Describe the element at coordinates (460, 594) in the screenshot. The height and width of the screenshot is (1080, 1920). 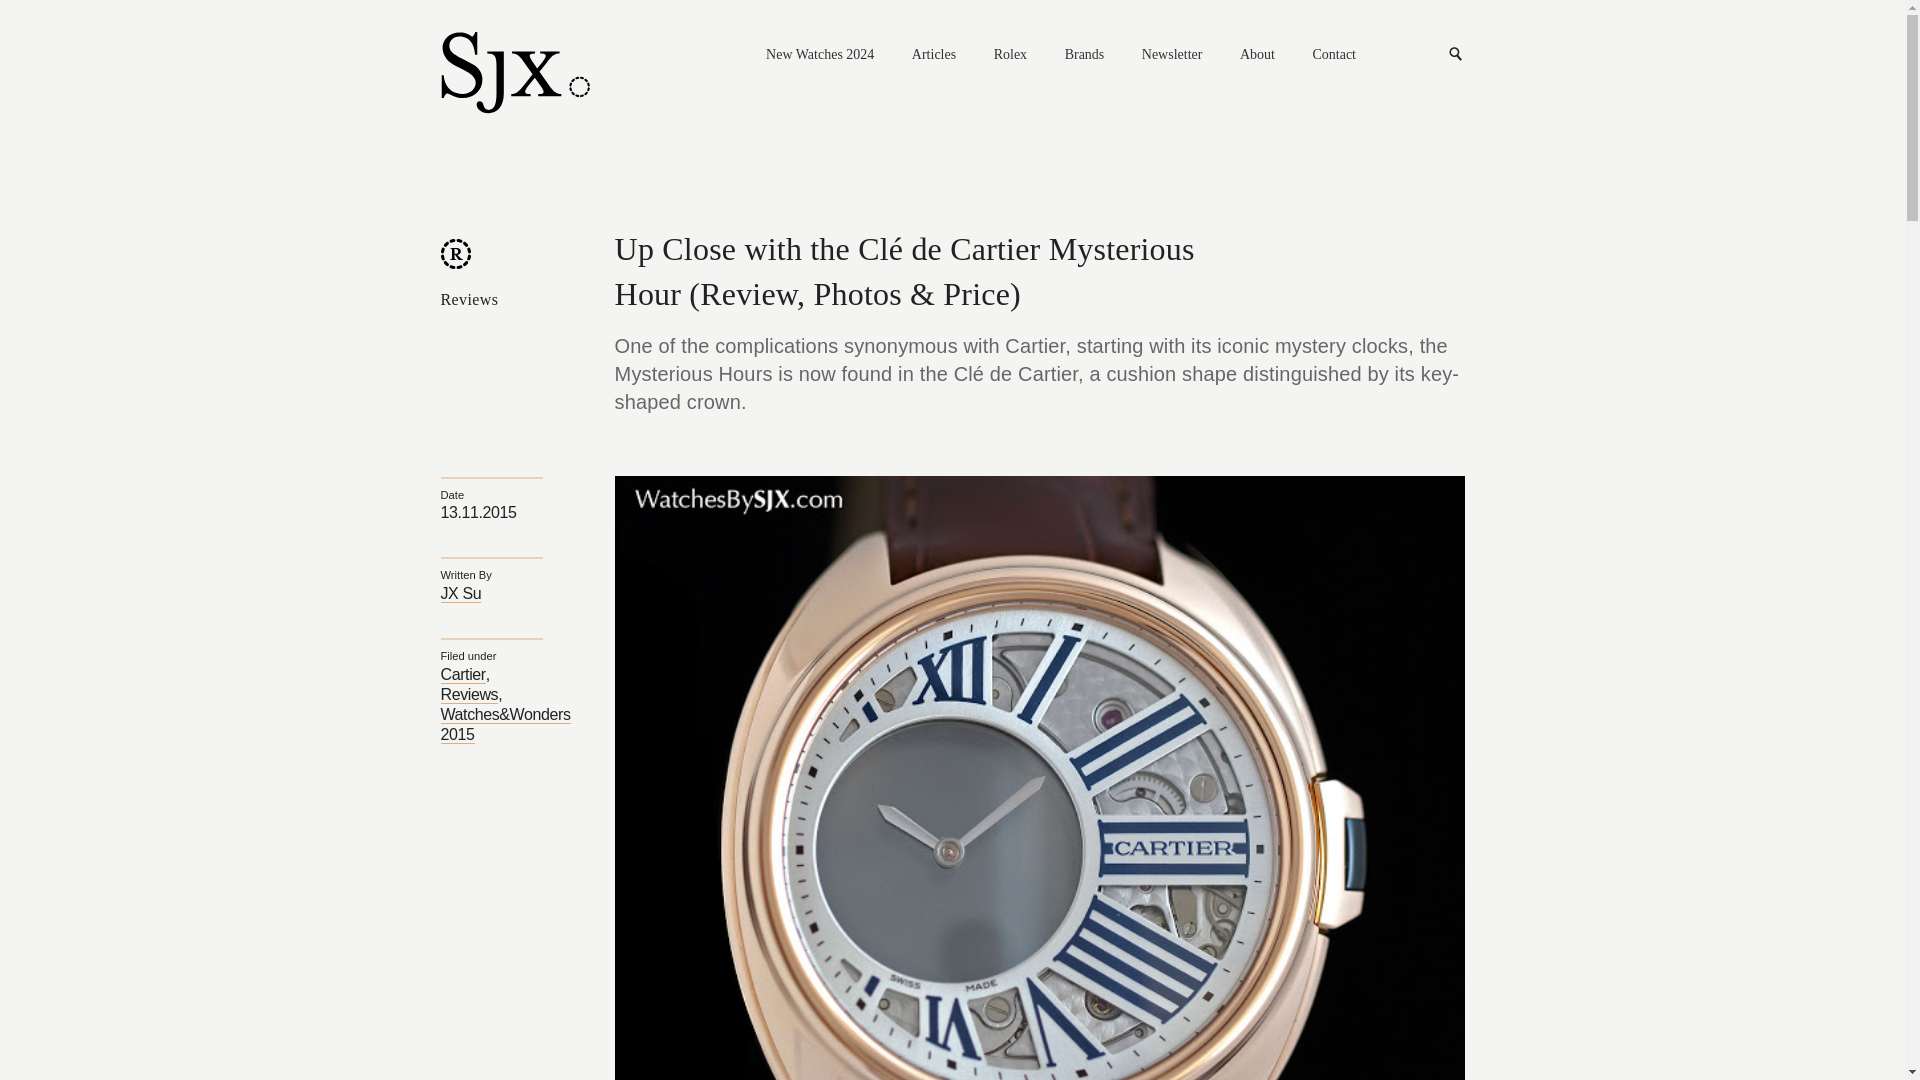
I see `Posts by JX Su` at that location.